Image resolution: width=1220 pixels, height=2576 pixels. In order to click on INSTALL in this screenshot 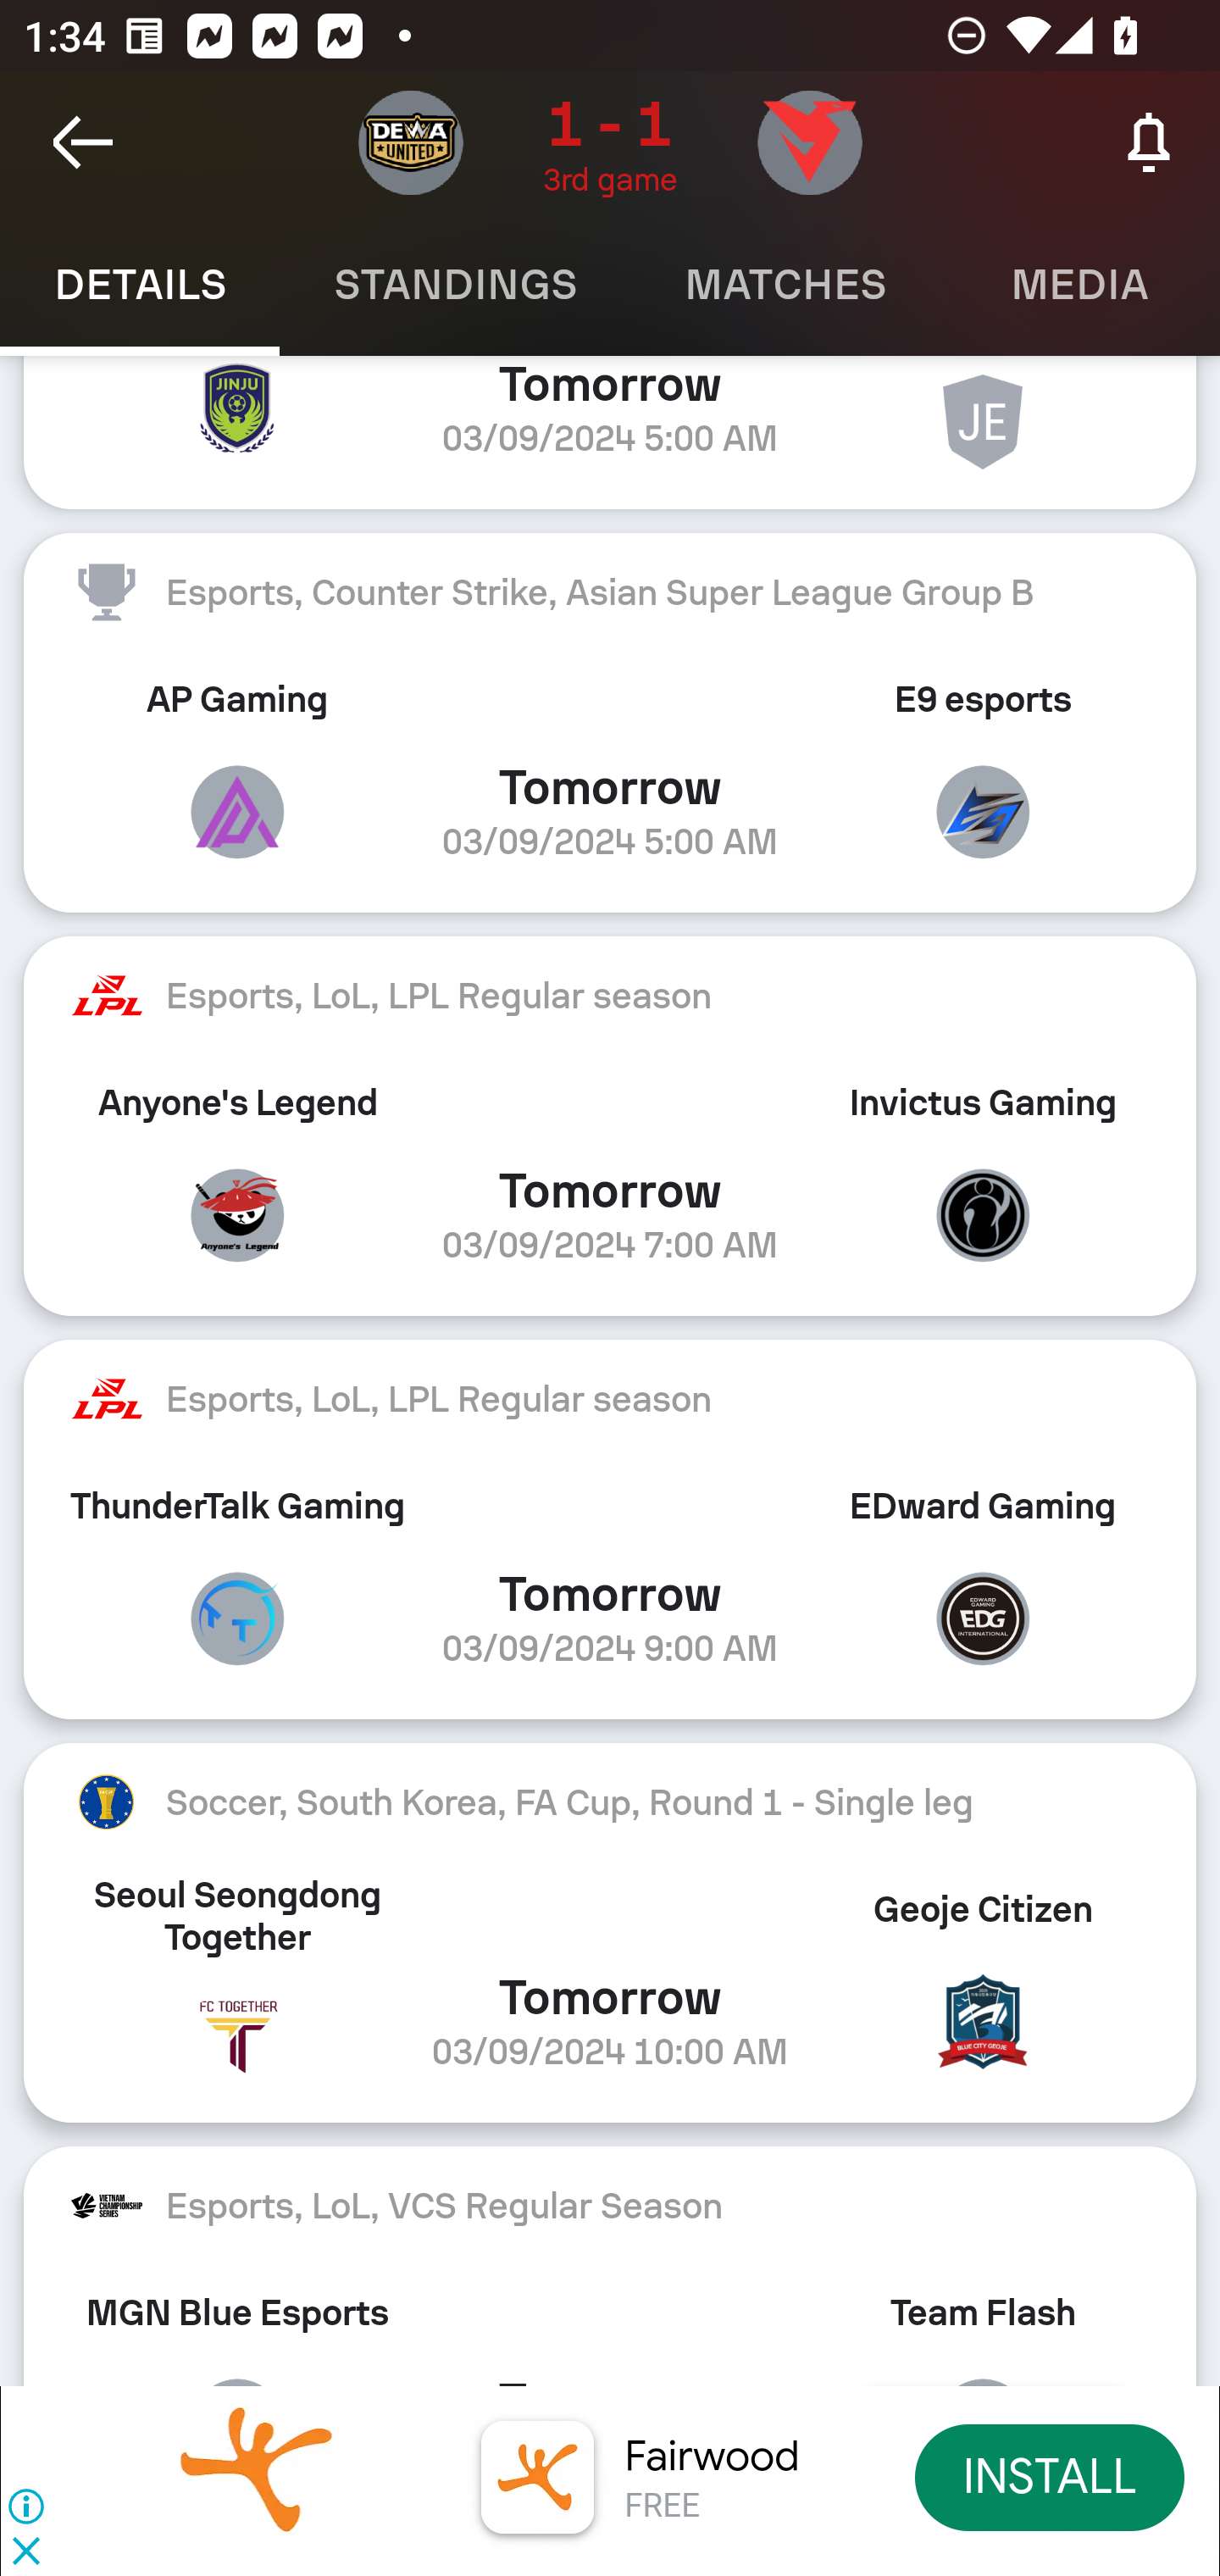, I will do `click(1051, 2476)`.